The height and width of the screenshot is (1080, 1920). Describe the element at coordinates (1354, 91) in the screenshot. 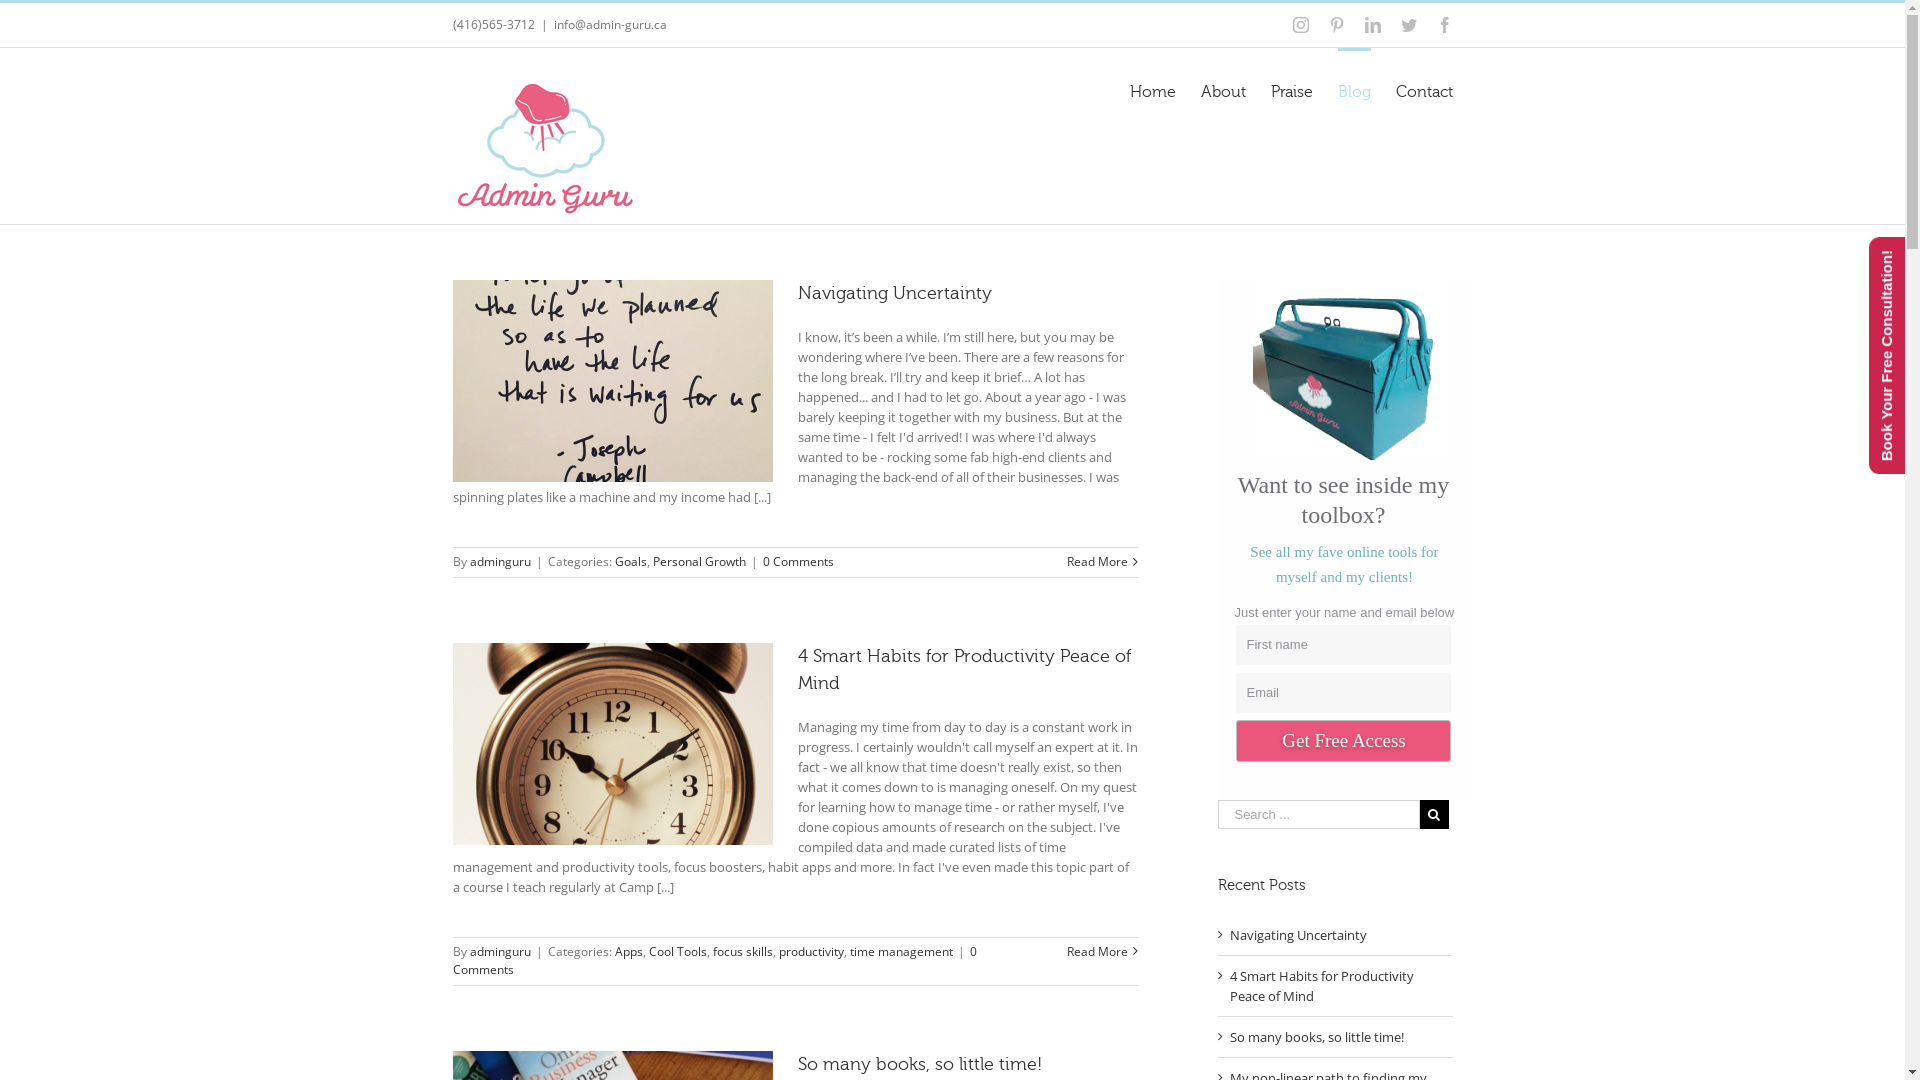

I see `Blog` at that location.